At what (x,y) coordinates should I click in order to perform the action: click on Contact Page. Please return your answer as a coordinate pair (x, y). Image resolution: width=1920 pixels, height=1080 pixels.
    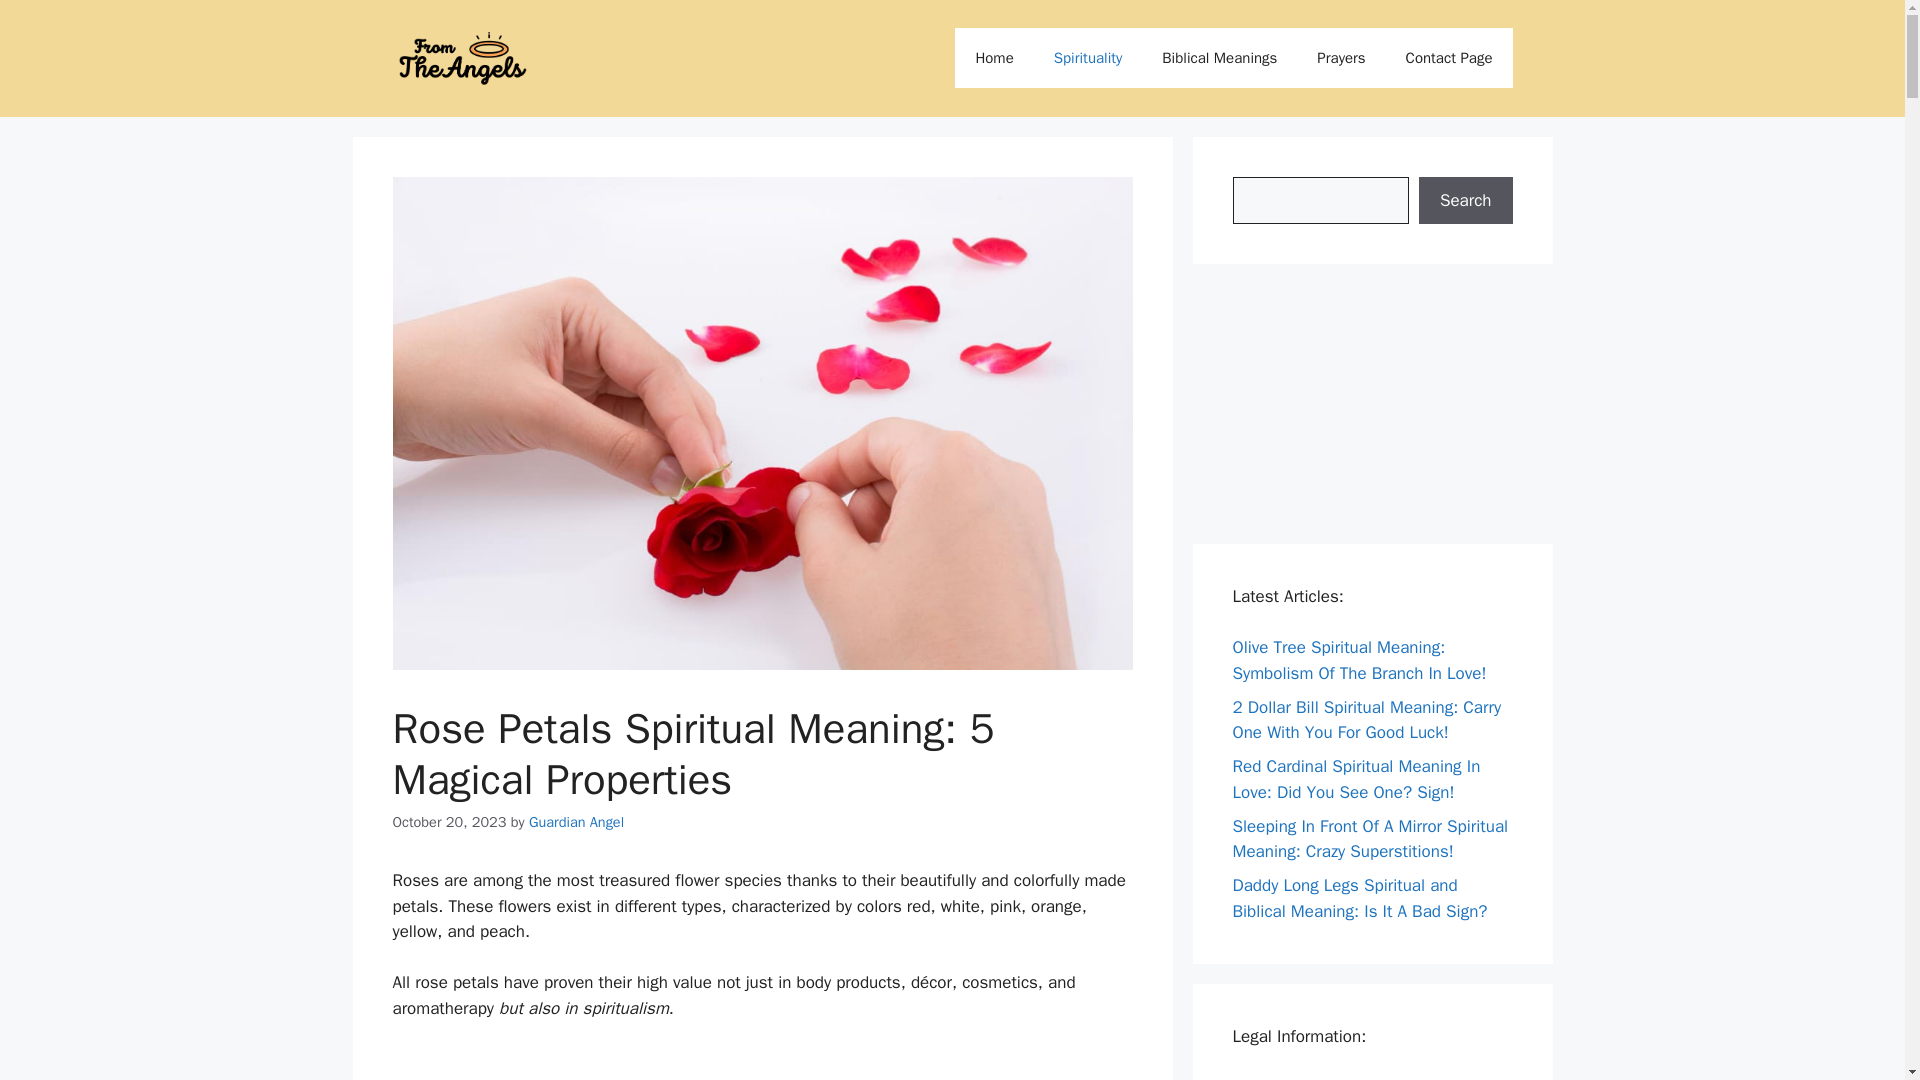
    Looking at the image, I should click on (1449, 58).